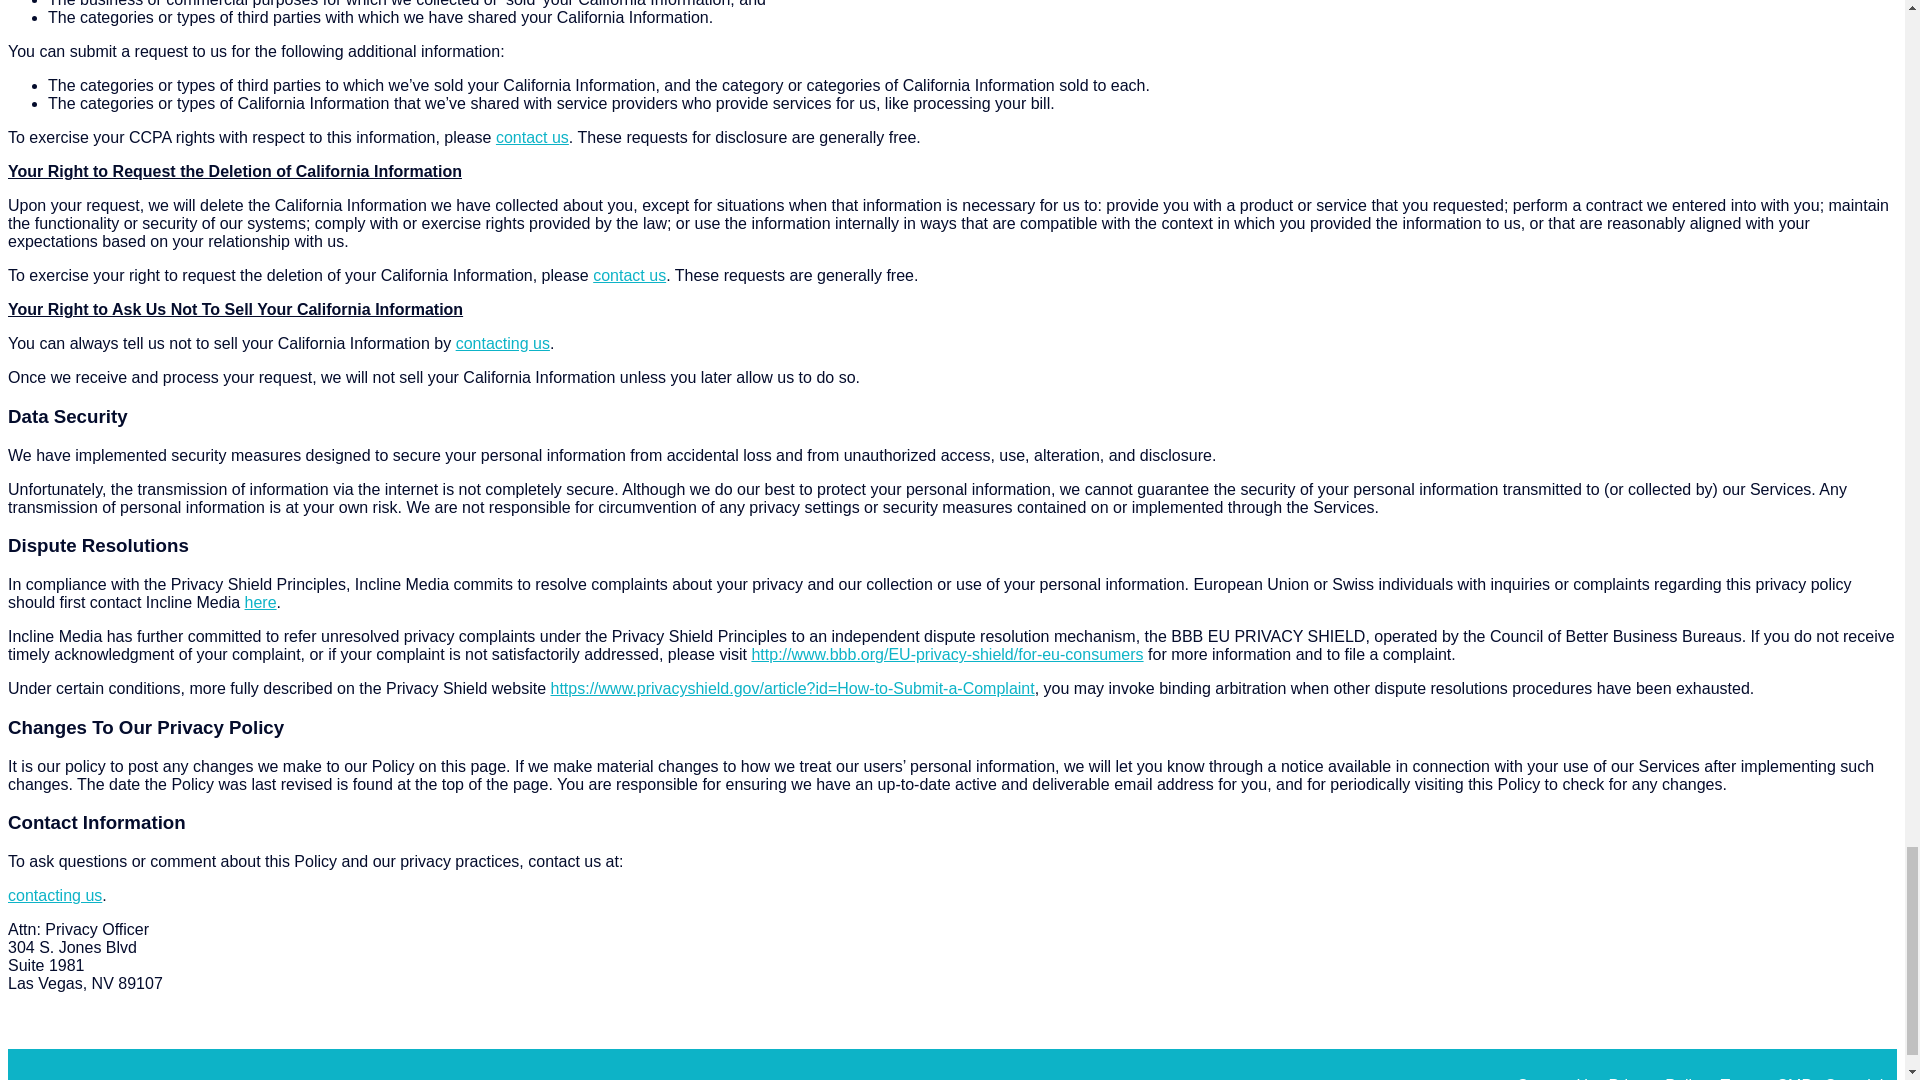  I want to click on contacting us, so click(54, 894).